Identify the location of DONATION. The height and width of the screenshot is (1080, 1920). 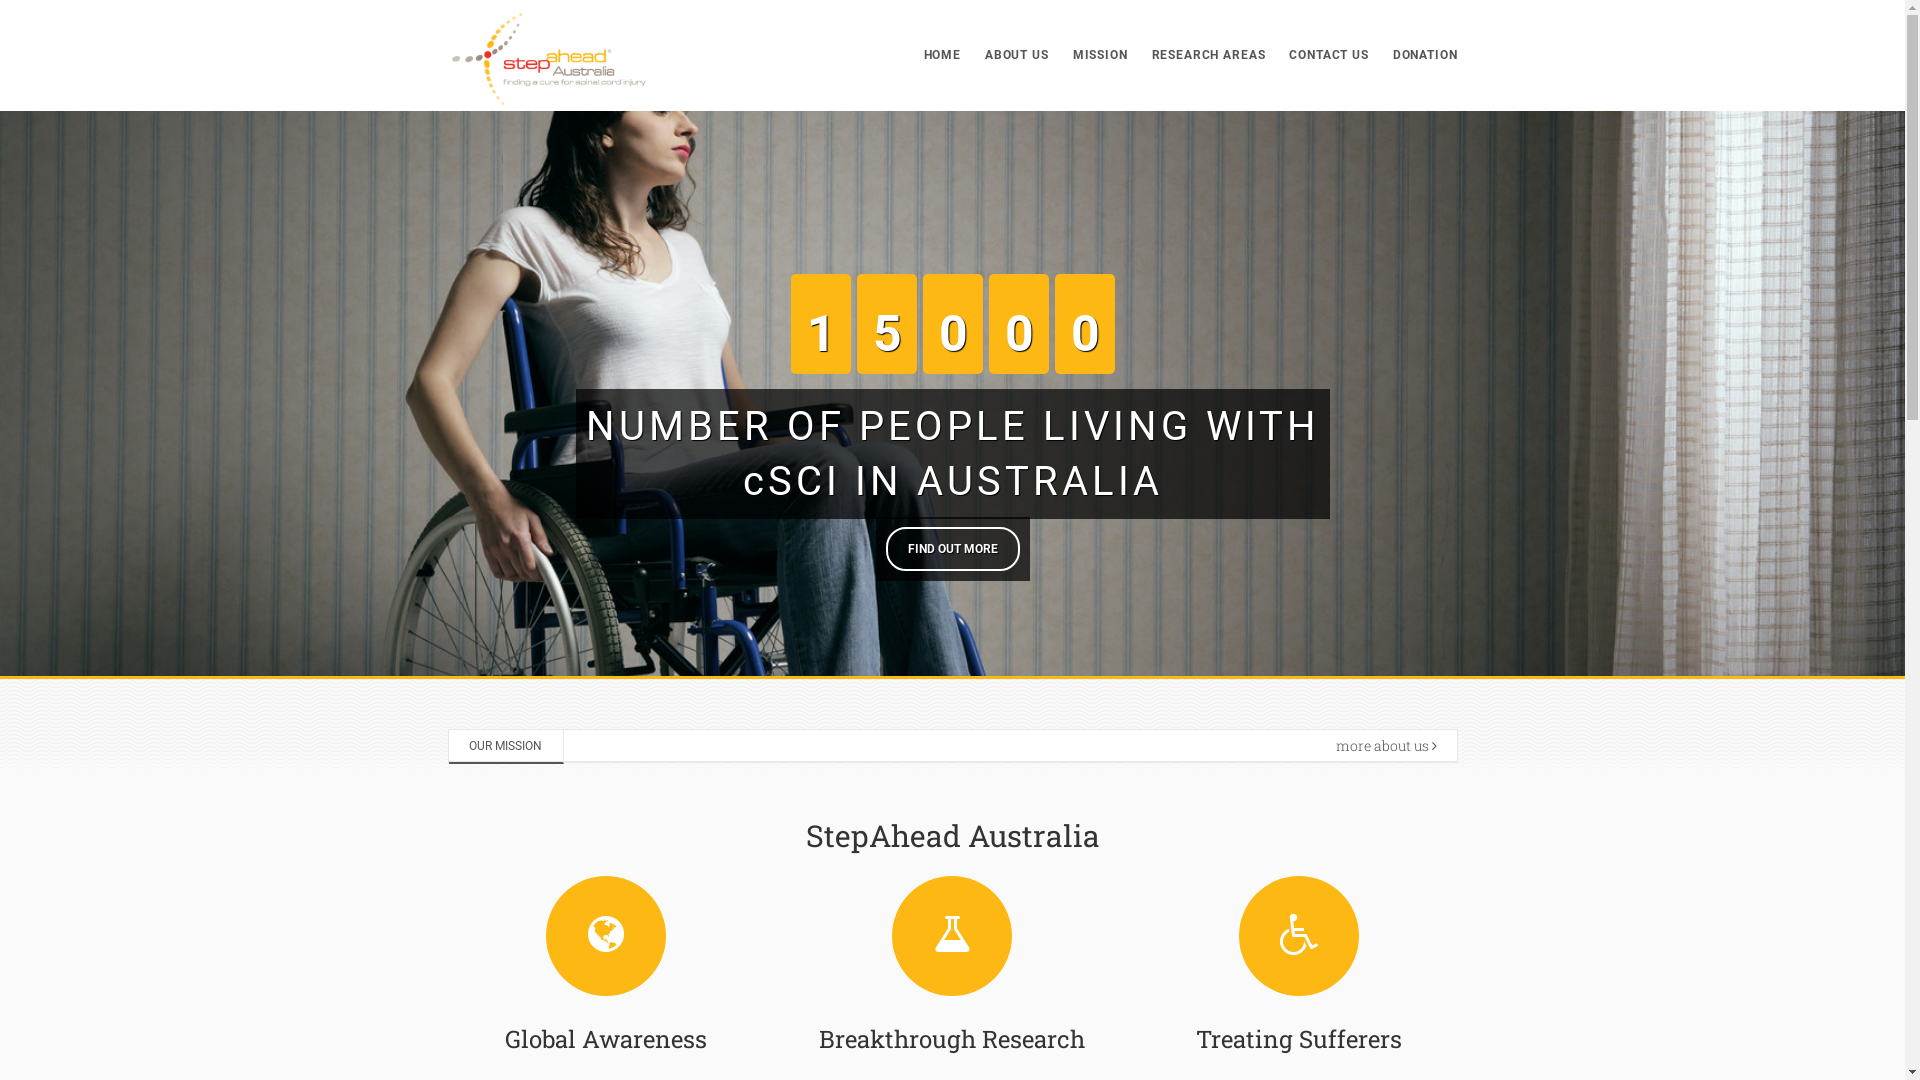
(1420, 56).